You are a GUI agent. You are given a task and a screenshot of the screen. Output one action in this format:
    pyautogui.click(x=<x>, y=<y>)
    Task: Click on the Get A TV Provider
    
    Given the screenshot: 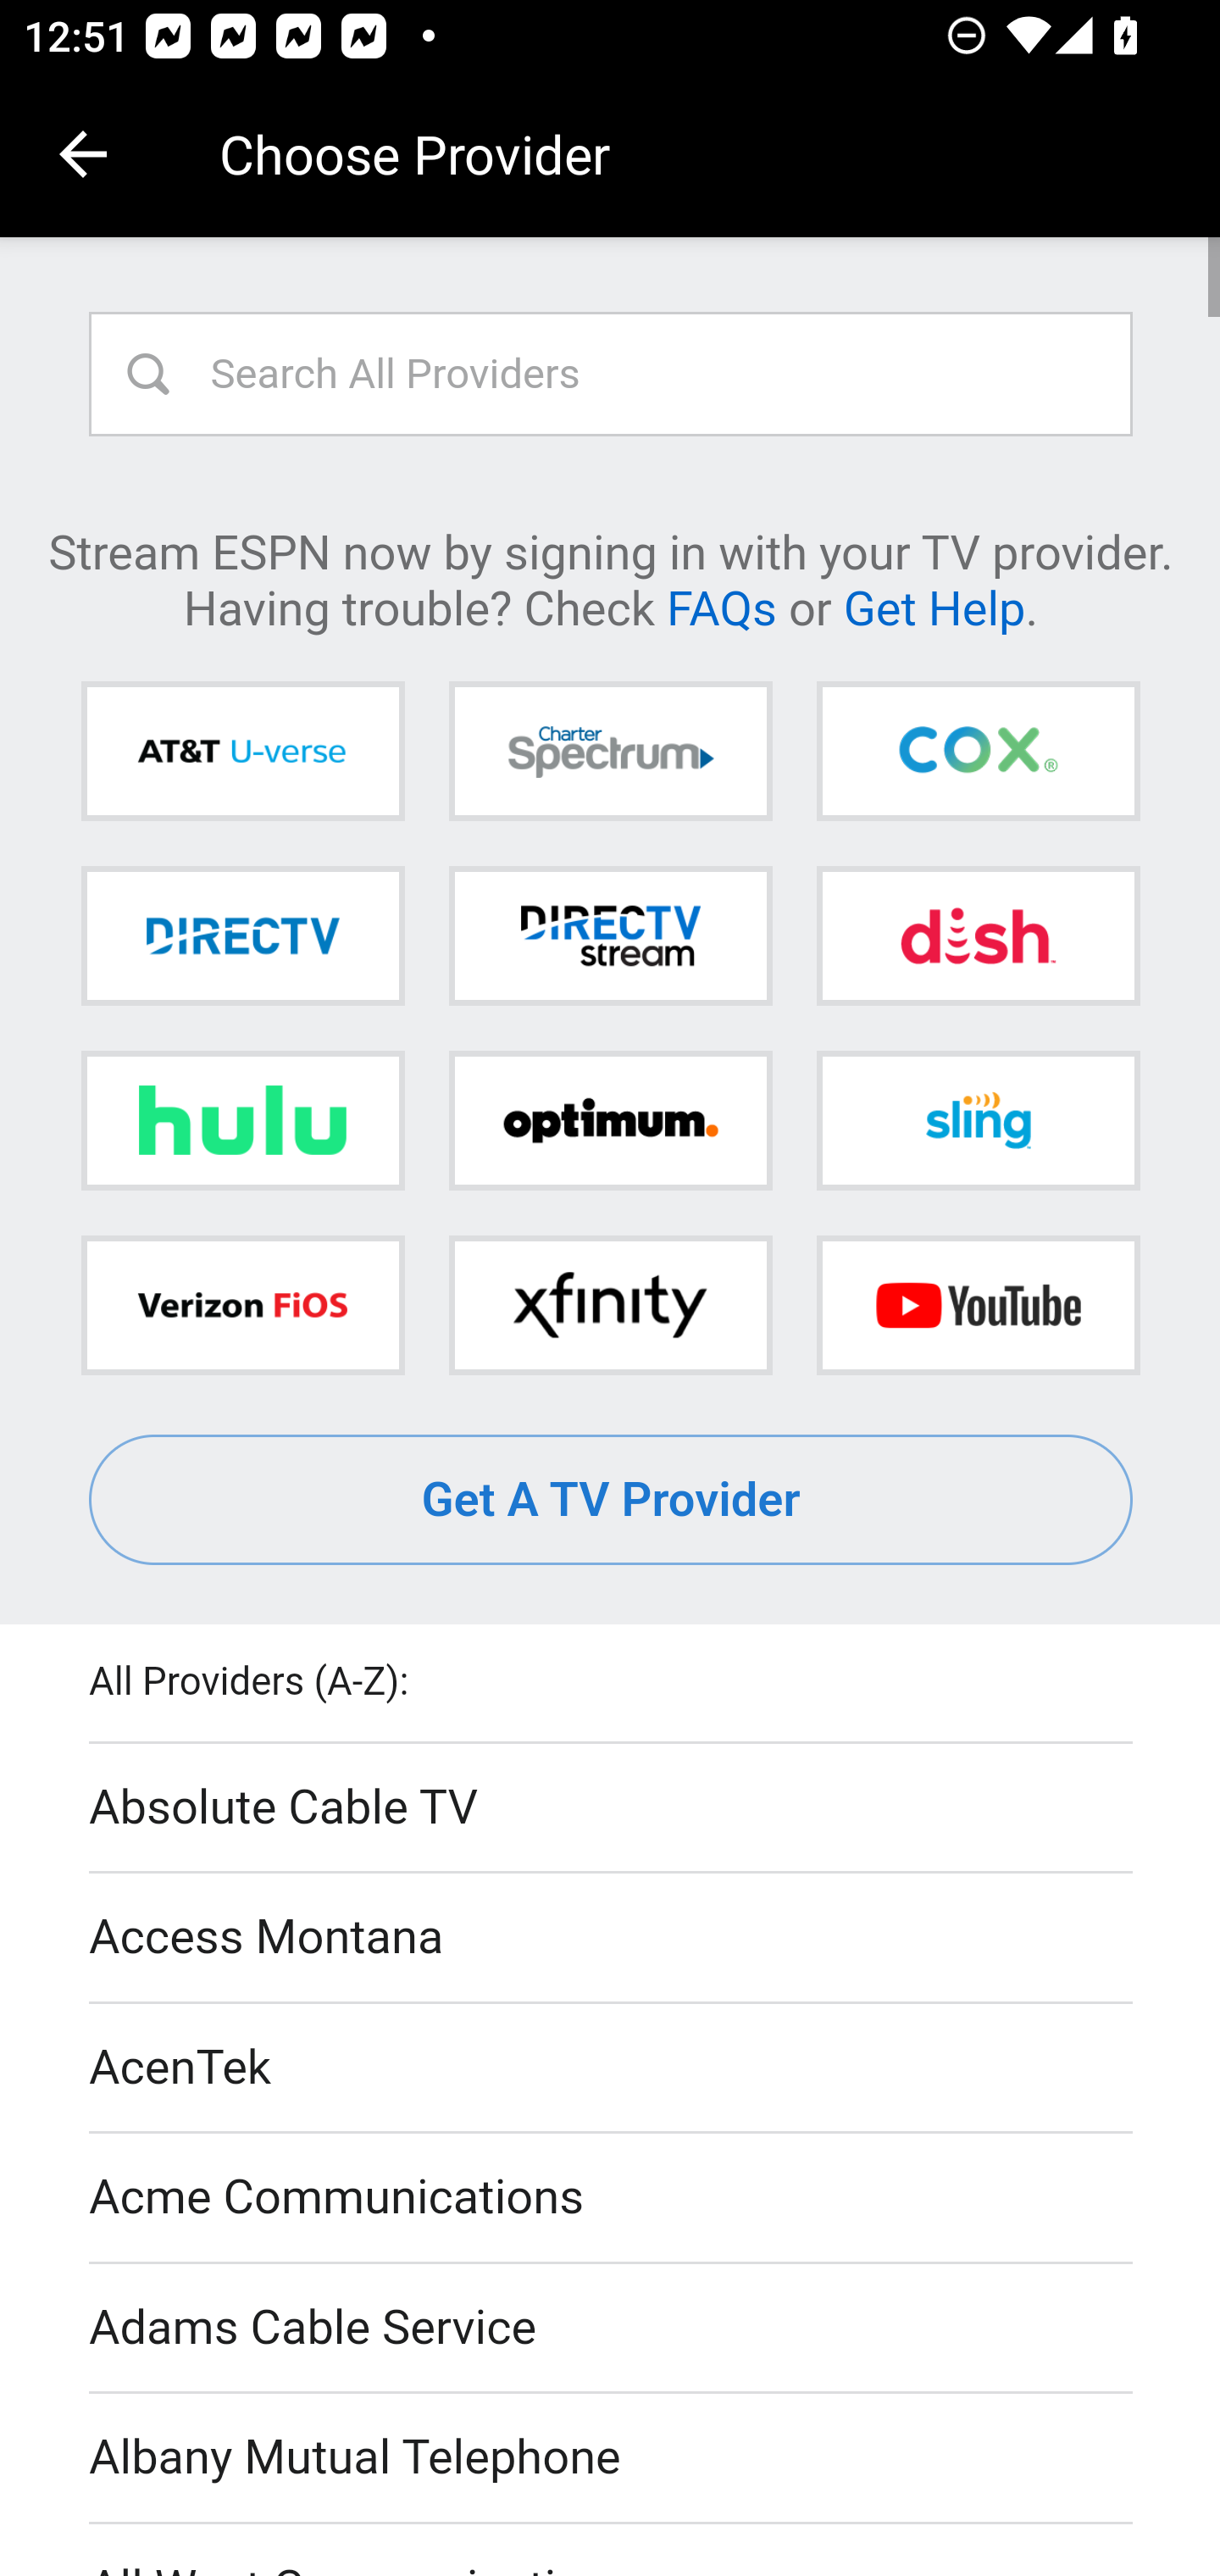 What is the action you would take?
    pyautogui.click(x=612, y=1500)
    